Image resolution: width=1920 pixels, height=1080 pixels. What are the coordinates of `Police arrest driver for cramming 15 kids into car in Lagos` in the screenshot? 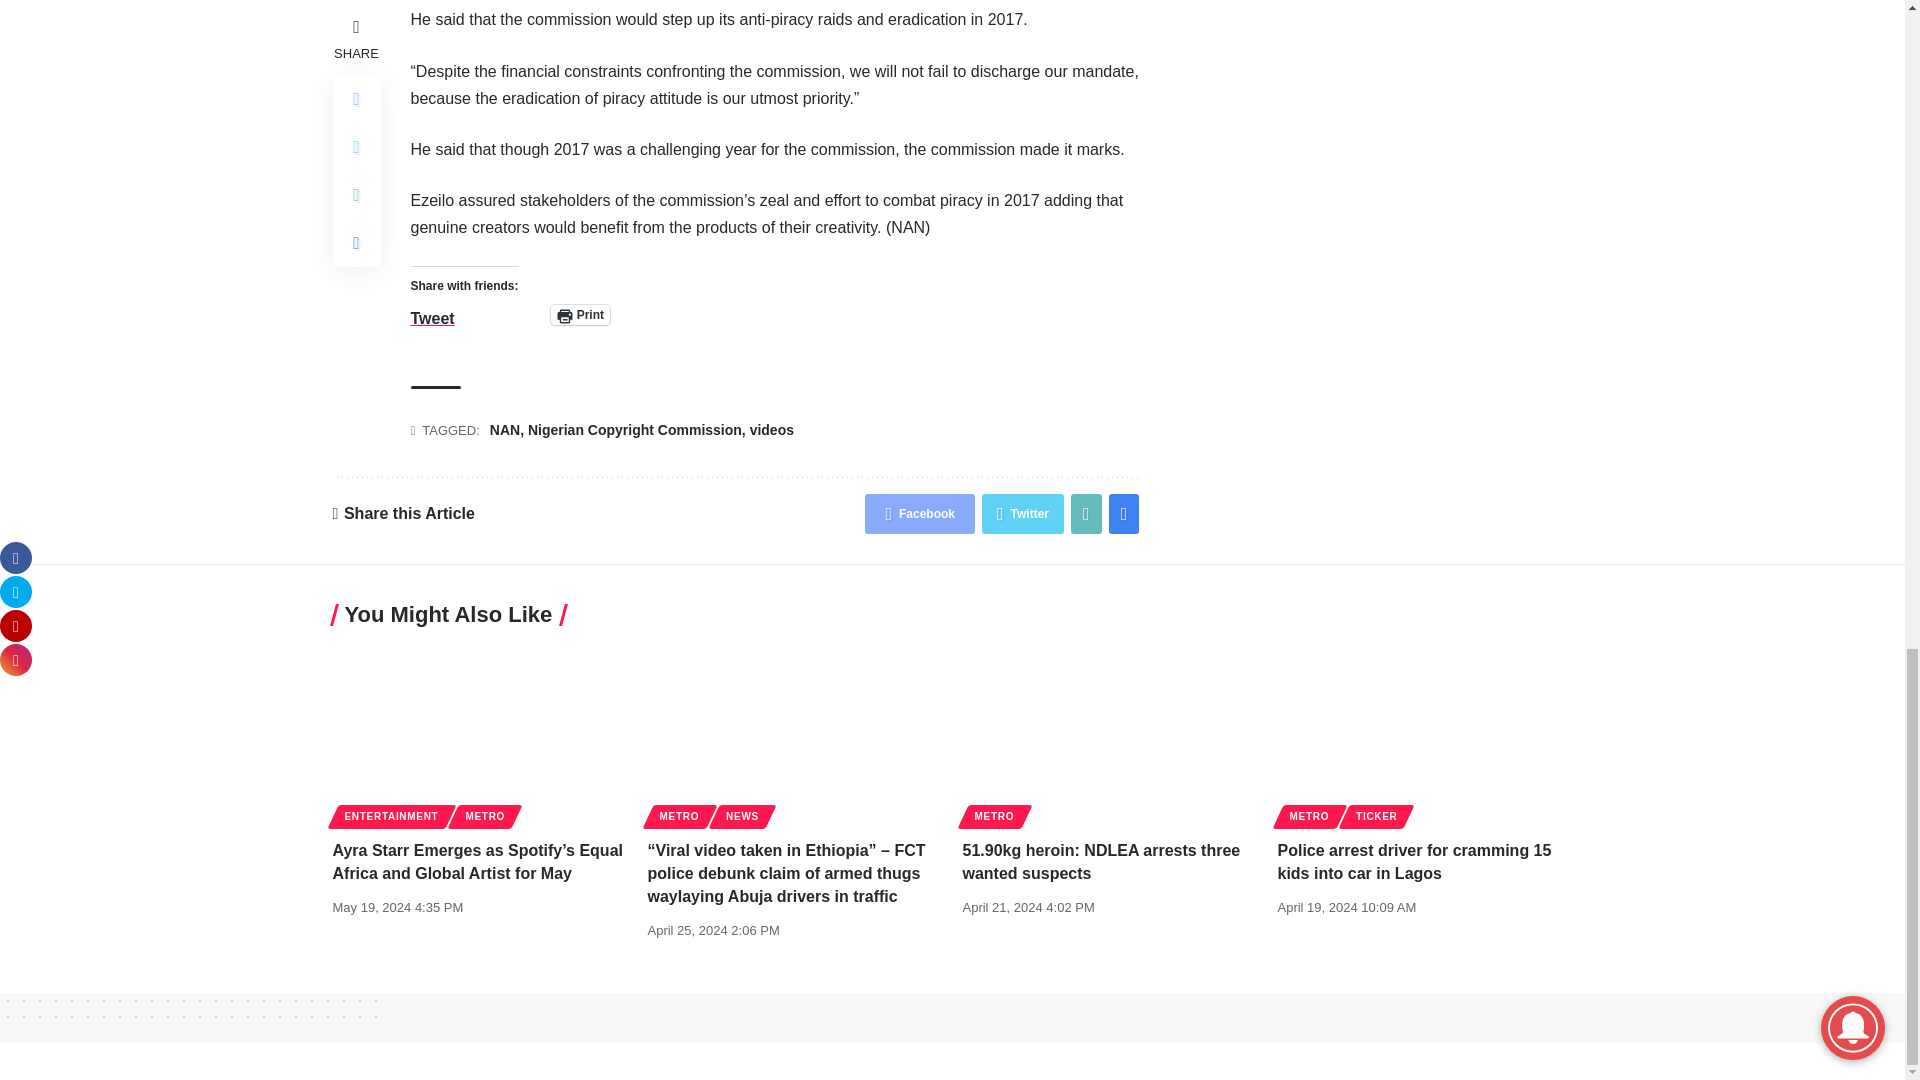 It's located at (1425, 734).